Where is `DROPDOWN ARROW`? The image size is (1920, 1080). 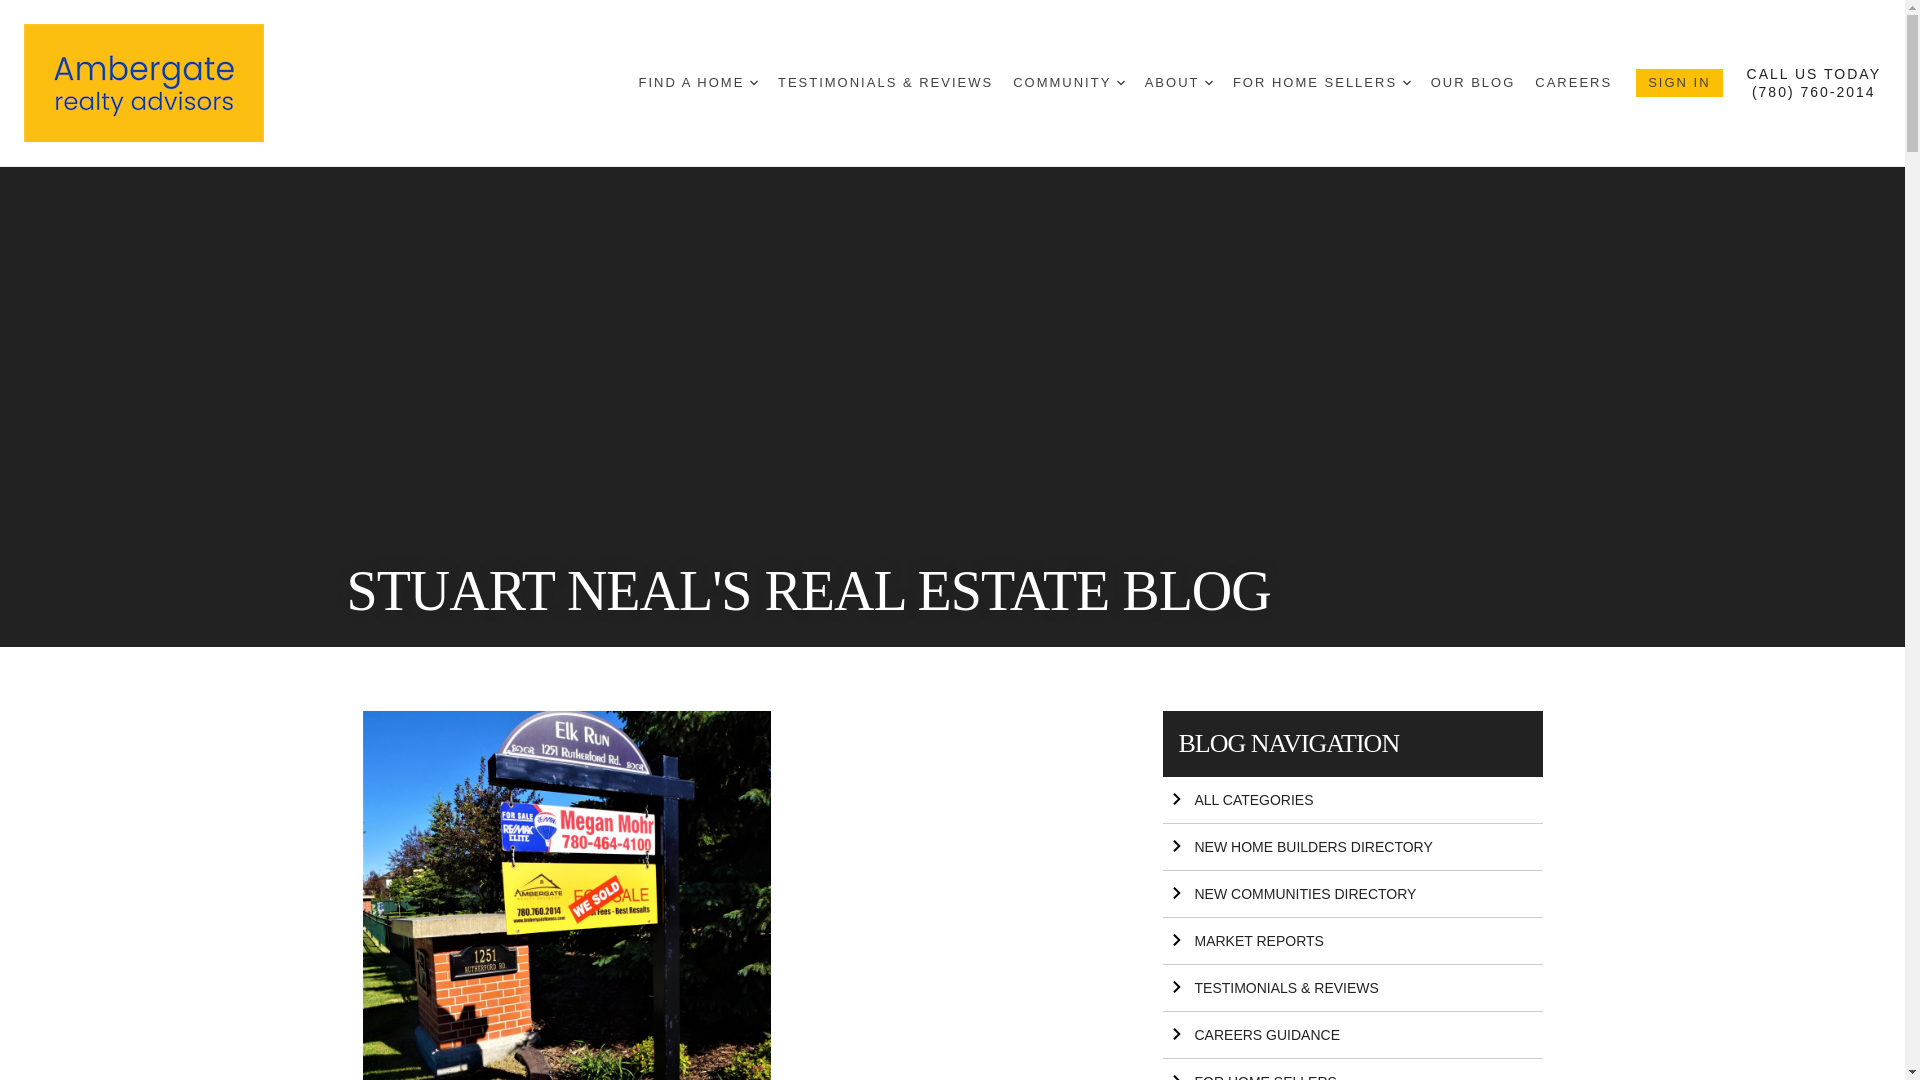 DROPDOWN ARROW is located at coordinates (754, 82).